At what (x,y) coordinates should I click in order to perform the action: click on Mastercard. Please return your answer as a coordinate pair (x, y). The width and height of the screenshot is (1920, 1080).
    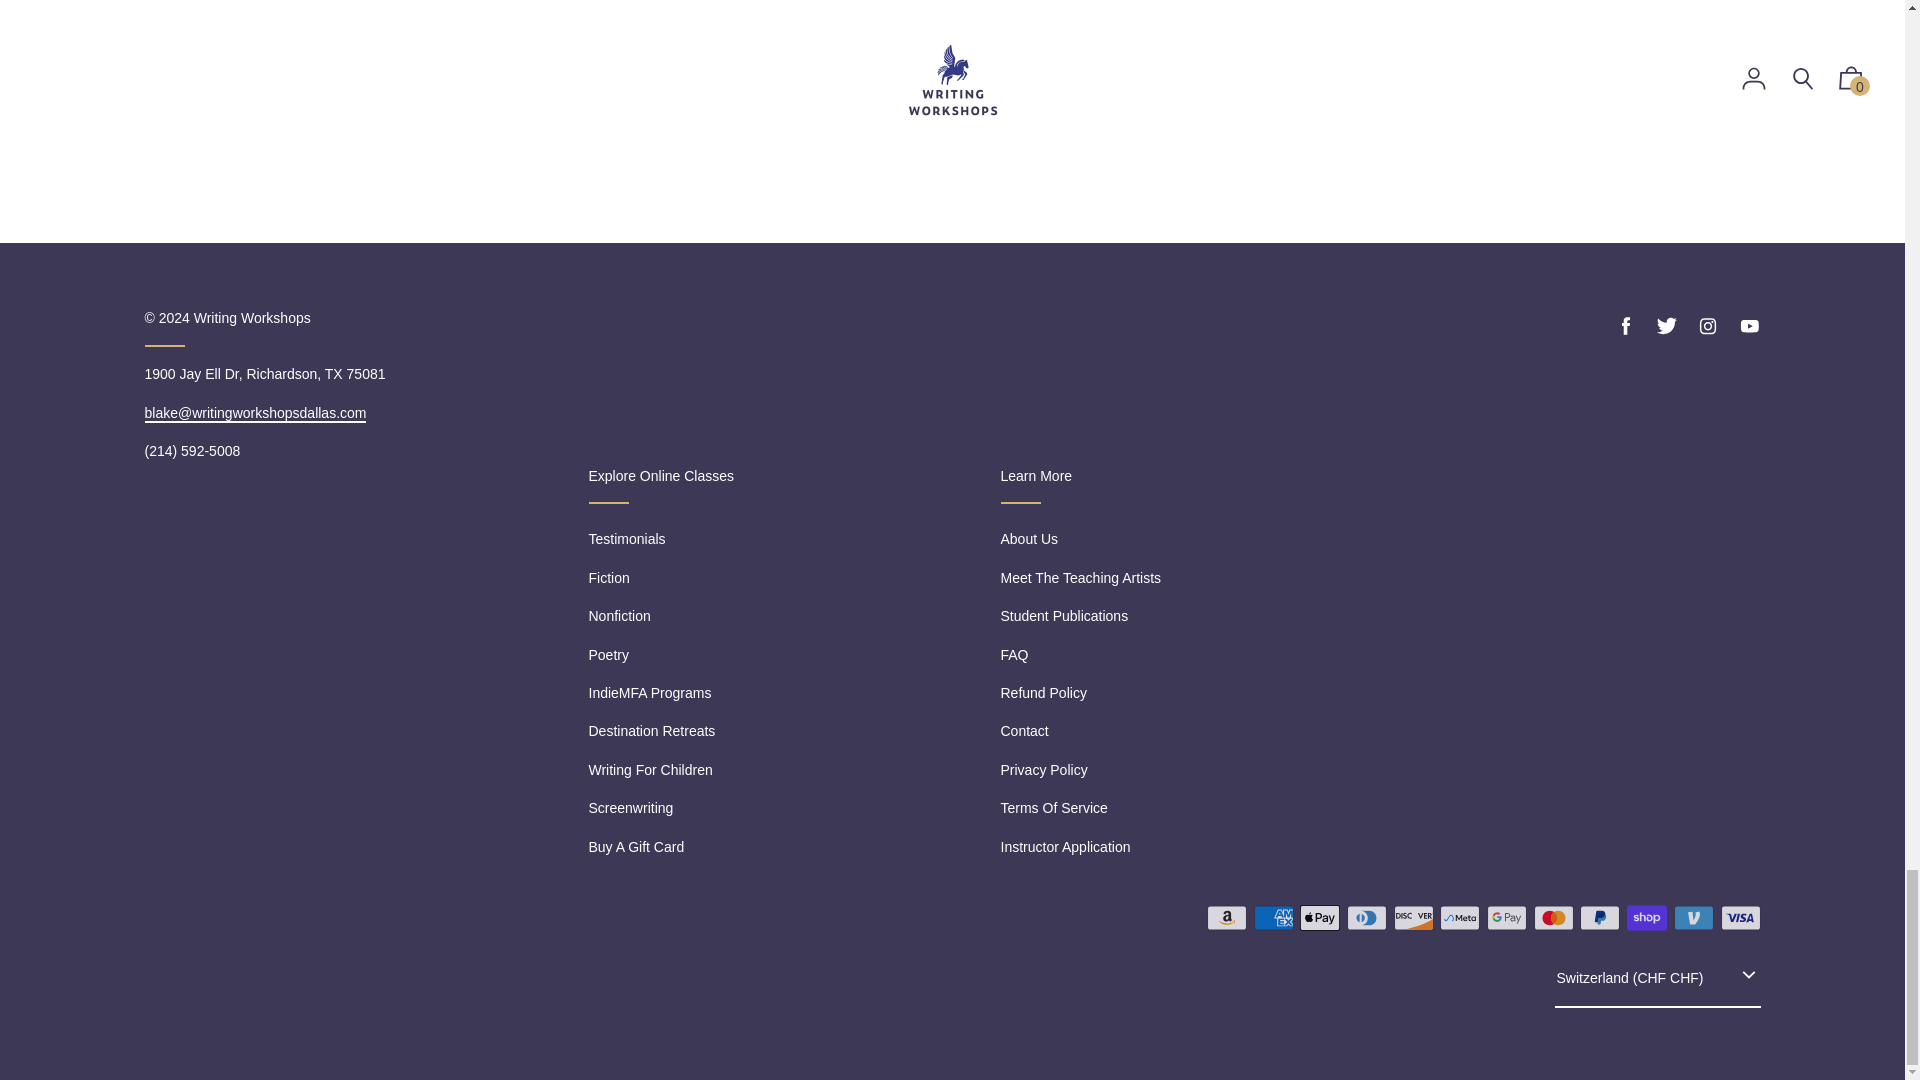
    Looking at the image, I should click on (1554, 918).